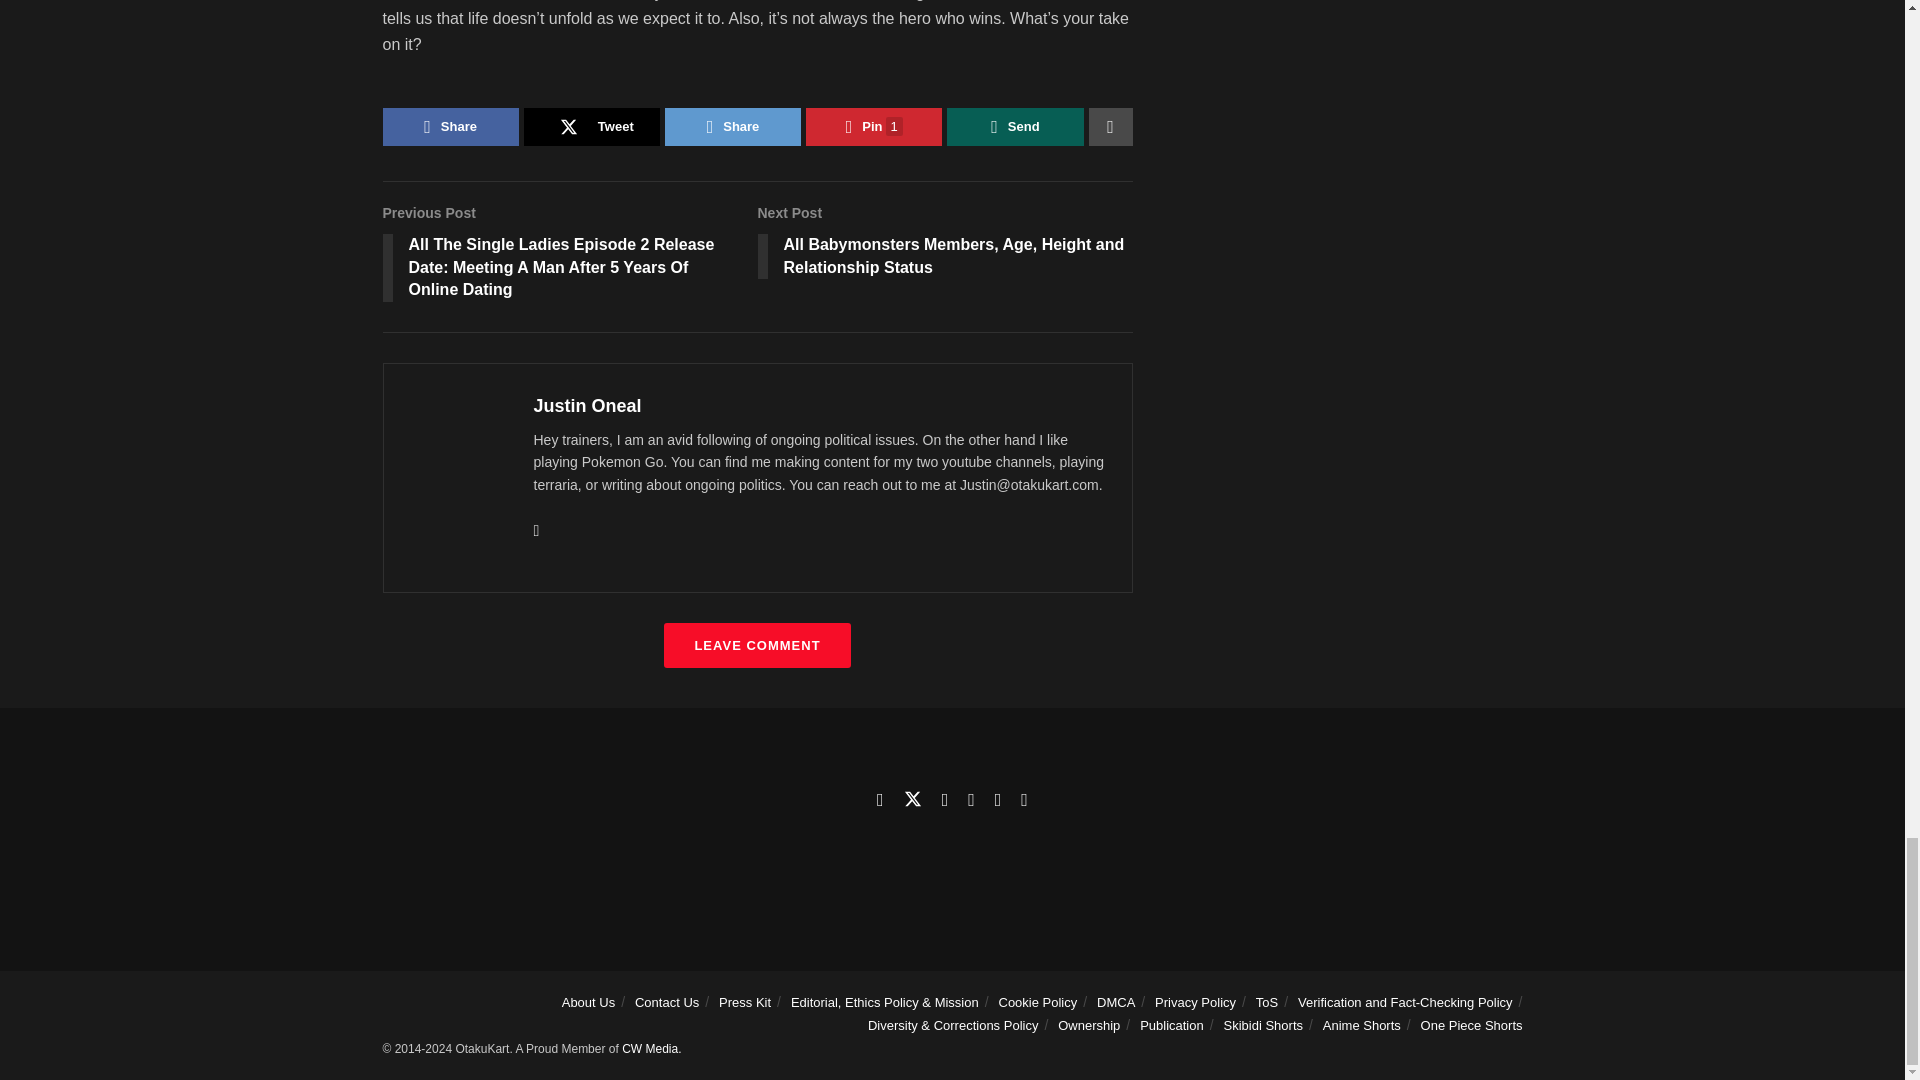 The image size is (1920, 1080). Describe the element at coordinates (592, 126) in the screenshot. I see `Tweet` at that location.